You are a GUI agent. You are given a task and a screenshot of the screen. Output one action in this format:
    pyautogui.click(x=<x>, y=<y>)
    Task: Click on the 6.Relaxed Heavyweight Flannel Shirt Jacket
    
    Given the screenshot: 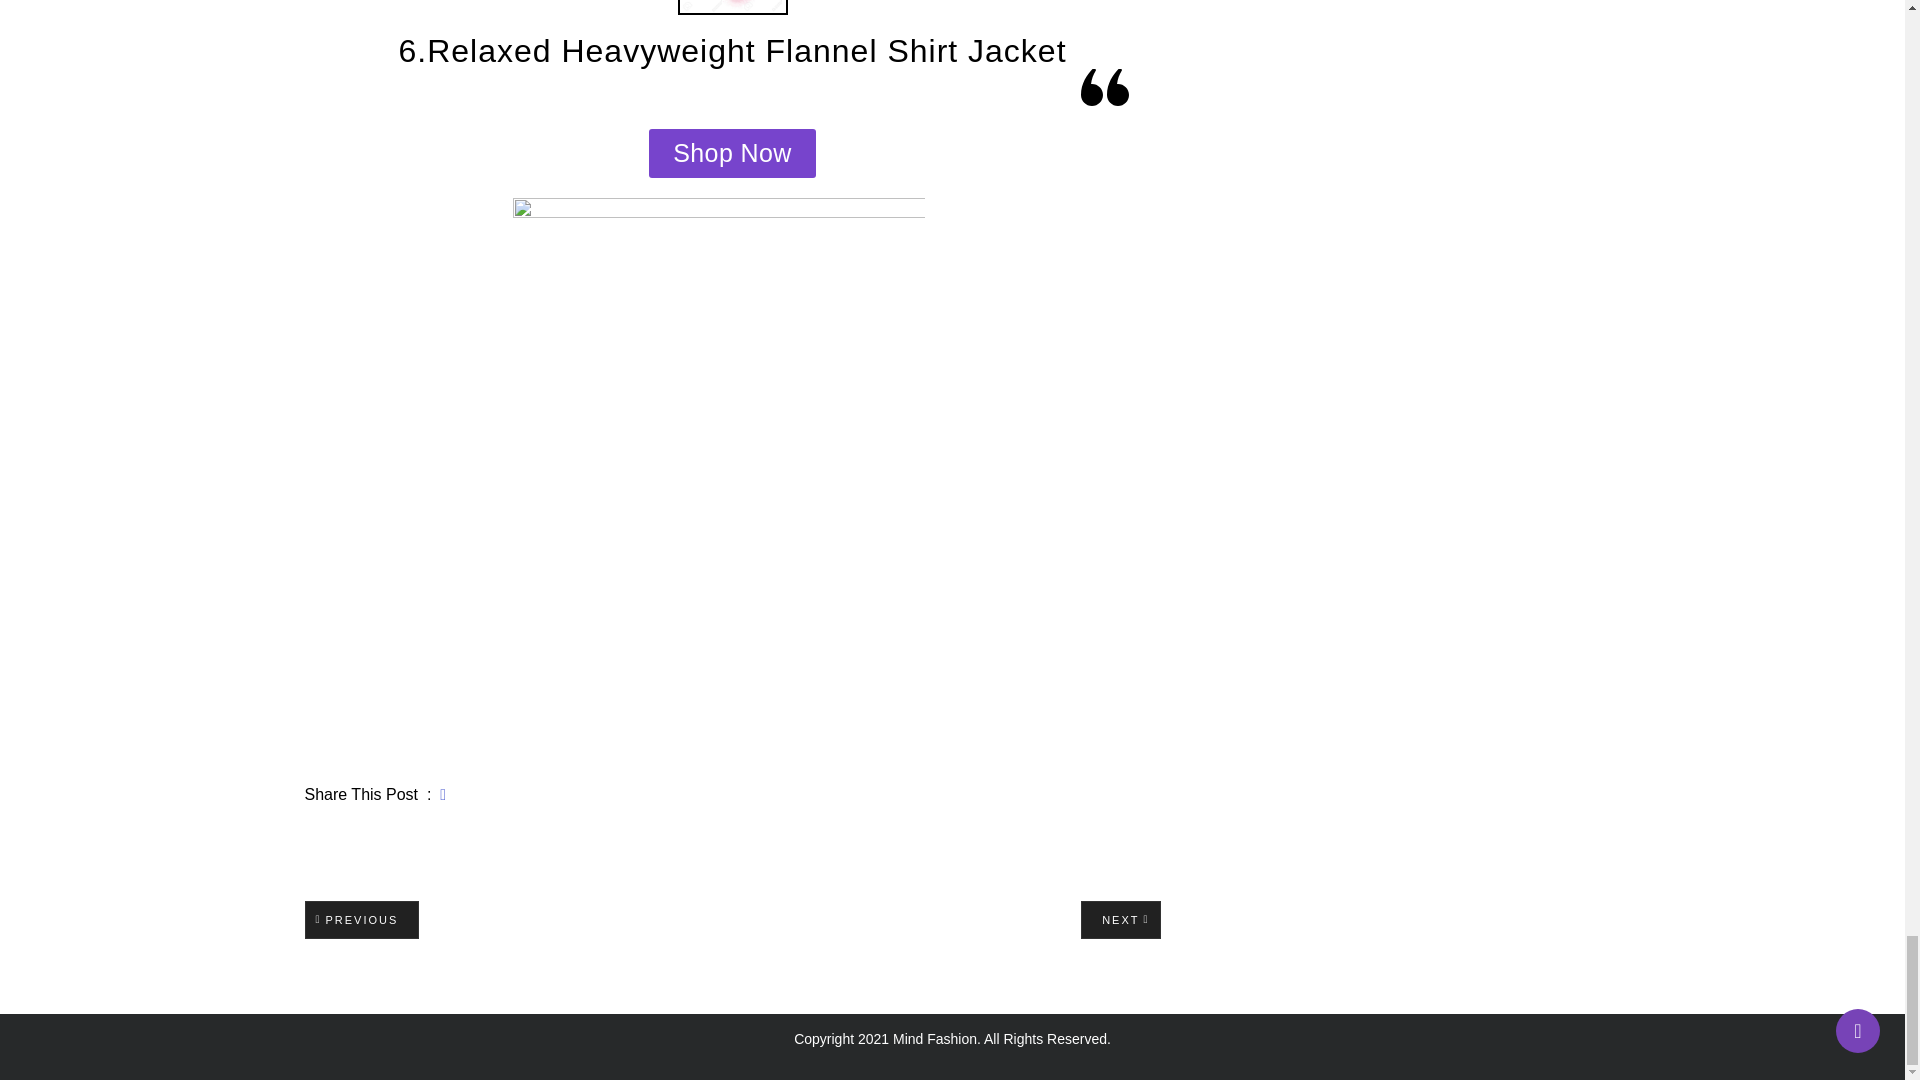 What is the action you would take?
    pyautogui.click(x=731, y=51)
    